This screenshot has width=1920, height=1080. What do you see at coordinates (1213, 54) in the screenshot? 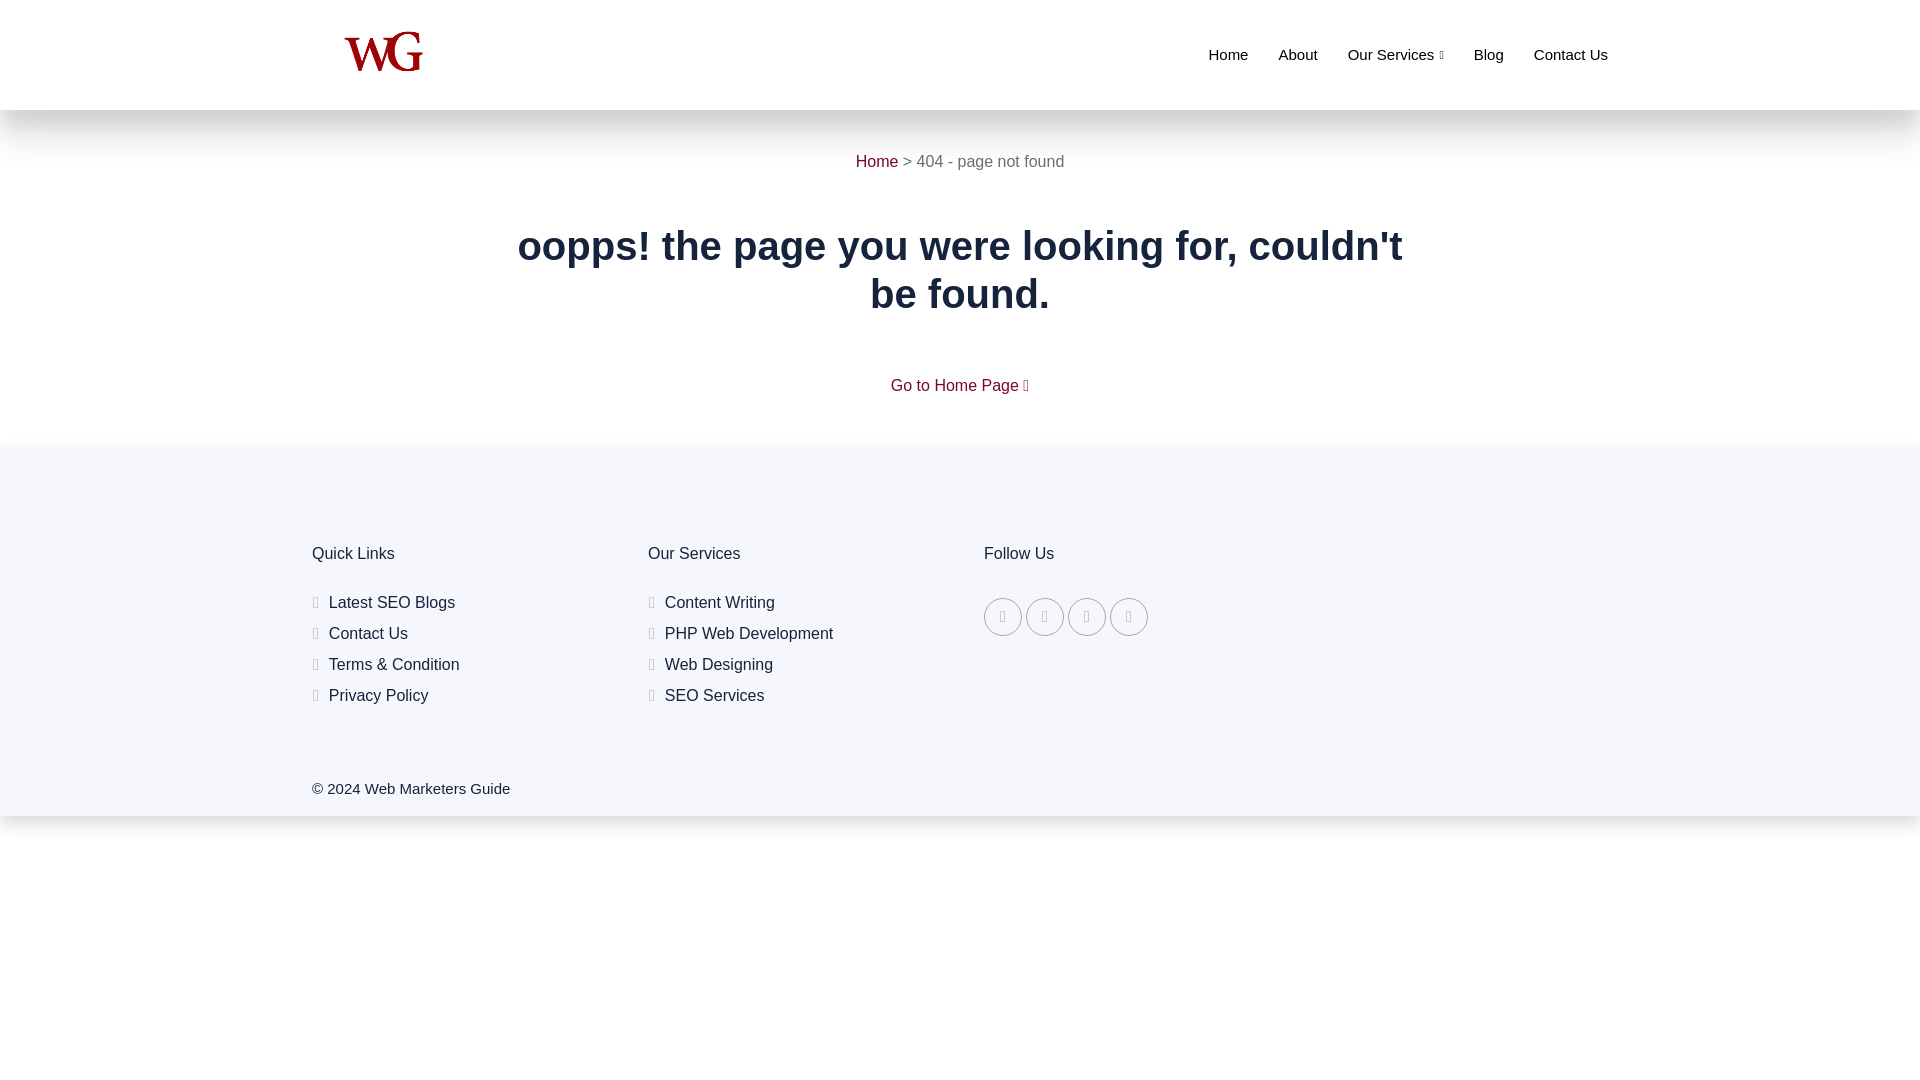
I see `Home` at bounding box center [1213, 54].